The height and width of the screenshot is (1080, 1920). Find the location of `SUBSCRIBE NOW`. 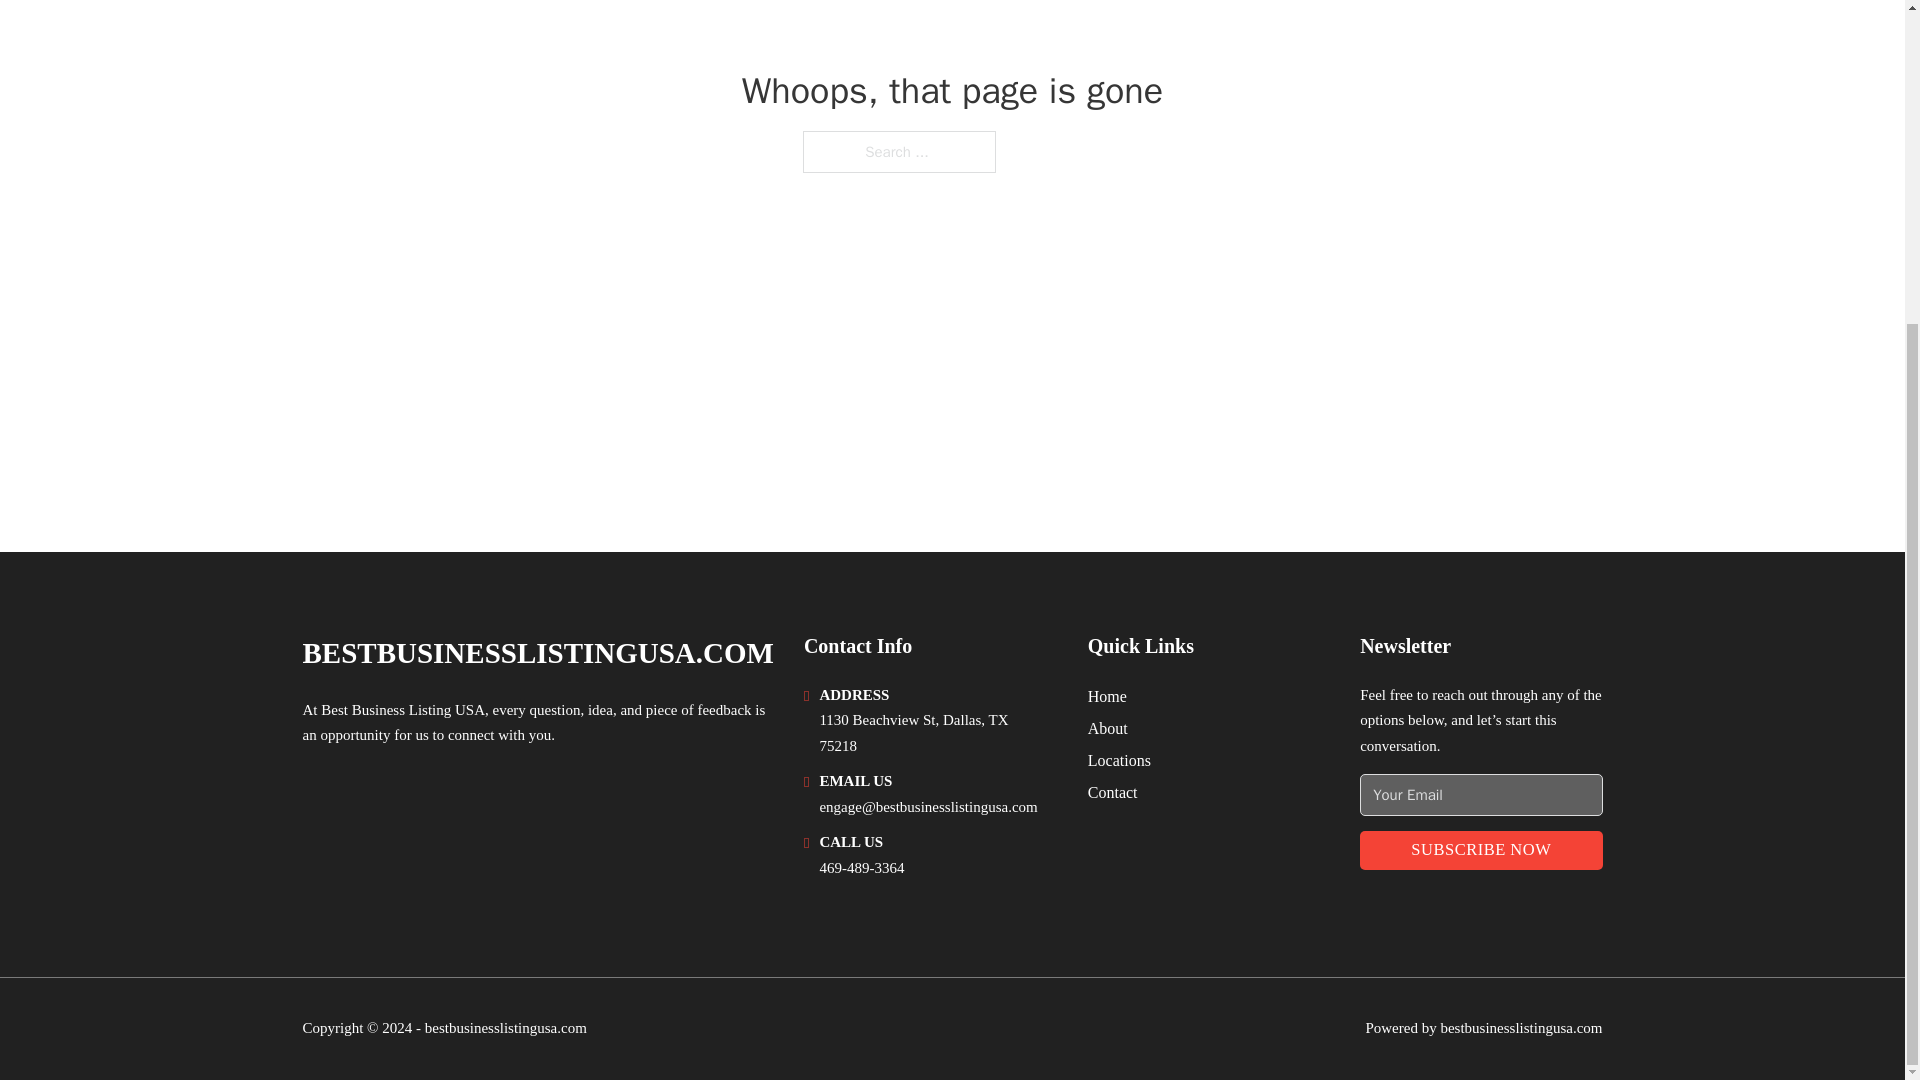

SUBSCRIBE NOW is located at coordinates (1480, 850).